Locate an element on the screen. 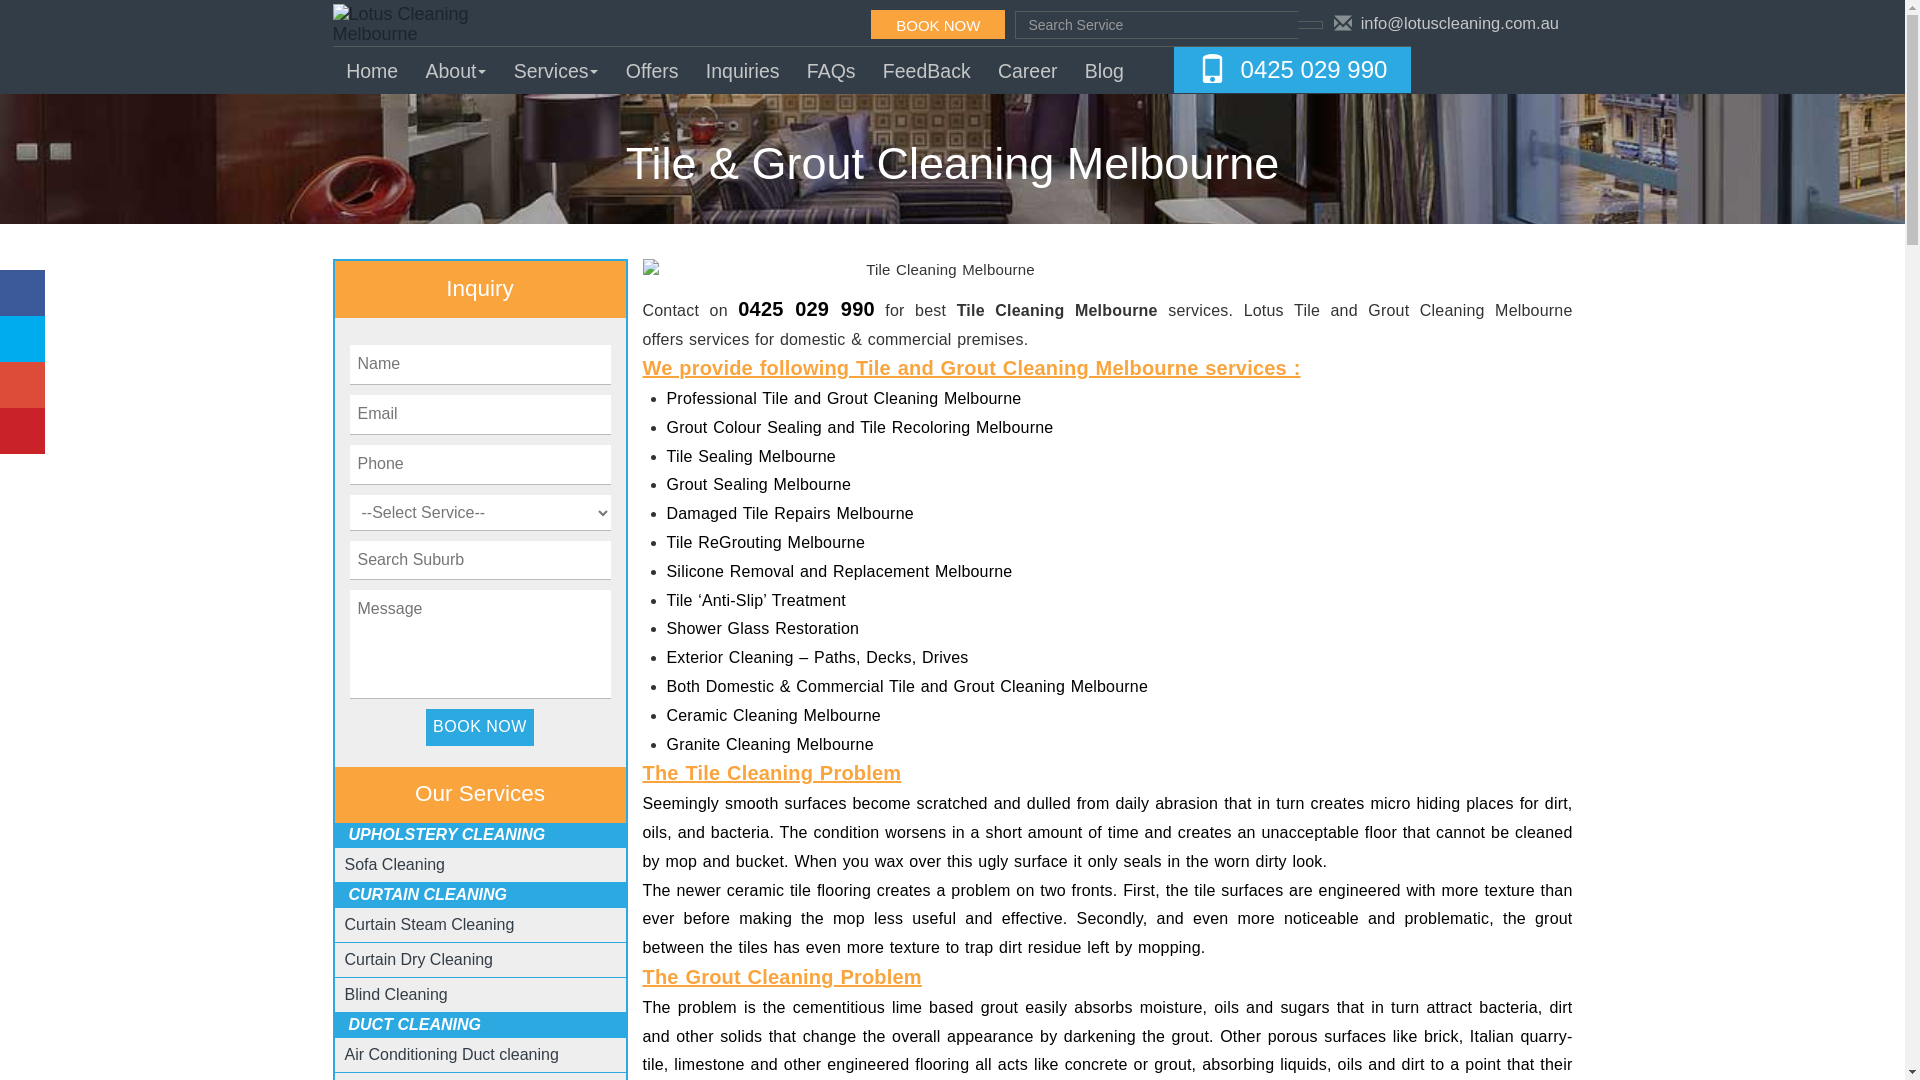 The width and height of the screenshot is (1920, 1080). FeedBack is located at coordinates (926, 70).